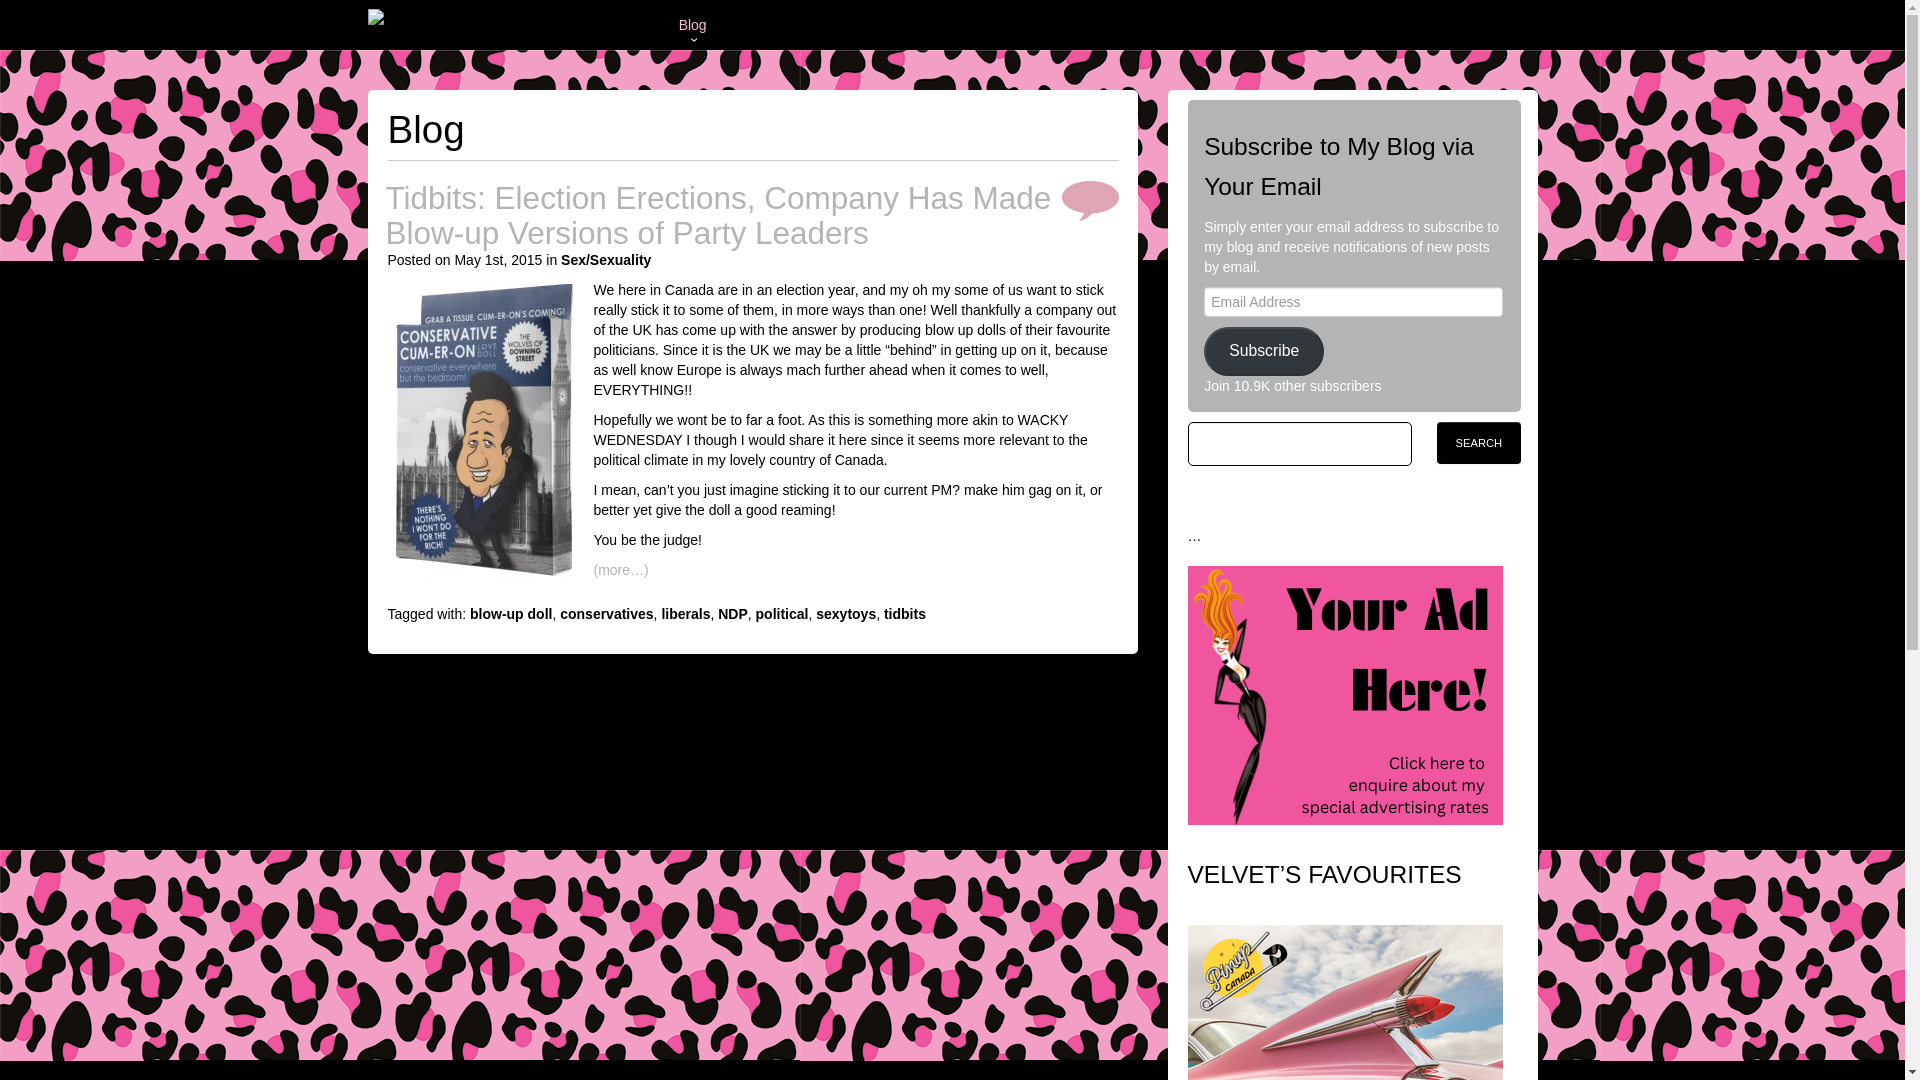  What do you see at coordinates (940, 24) in the screenshot?
I see `Shopping With Velvet` at bounding box center [940, 24].